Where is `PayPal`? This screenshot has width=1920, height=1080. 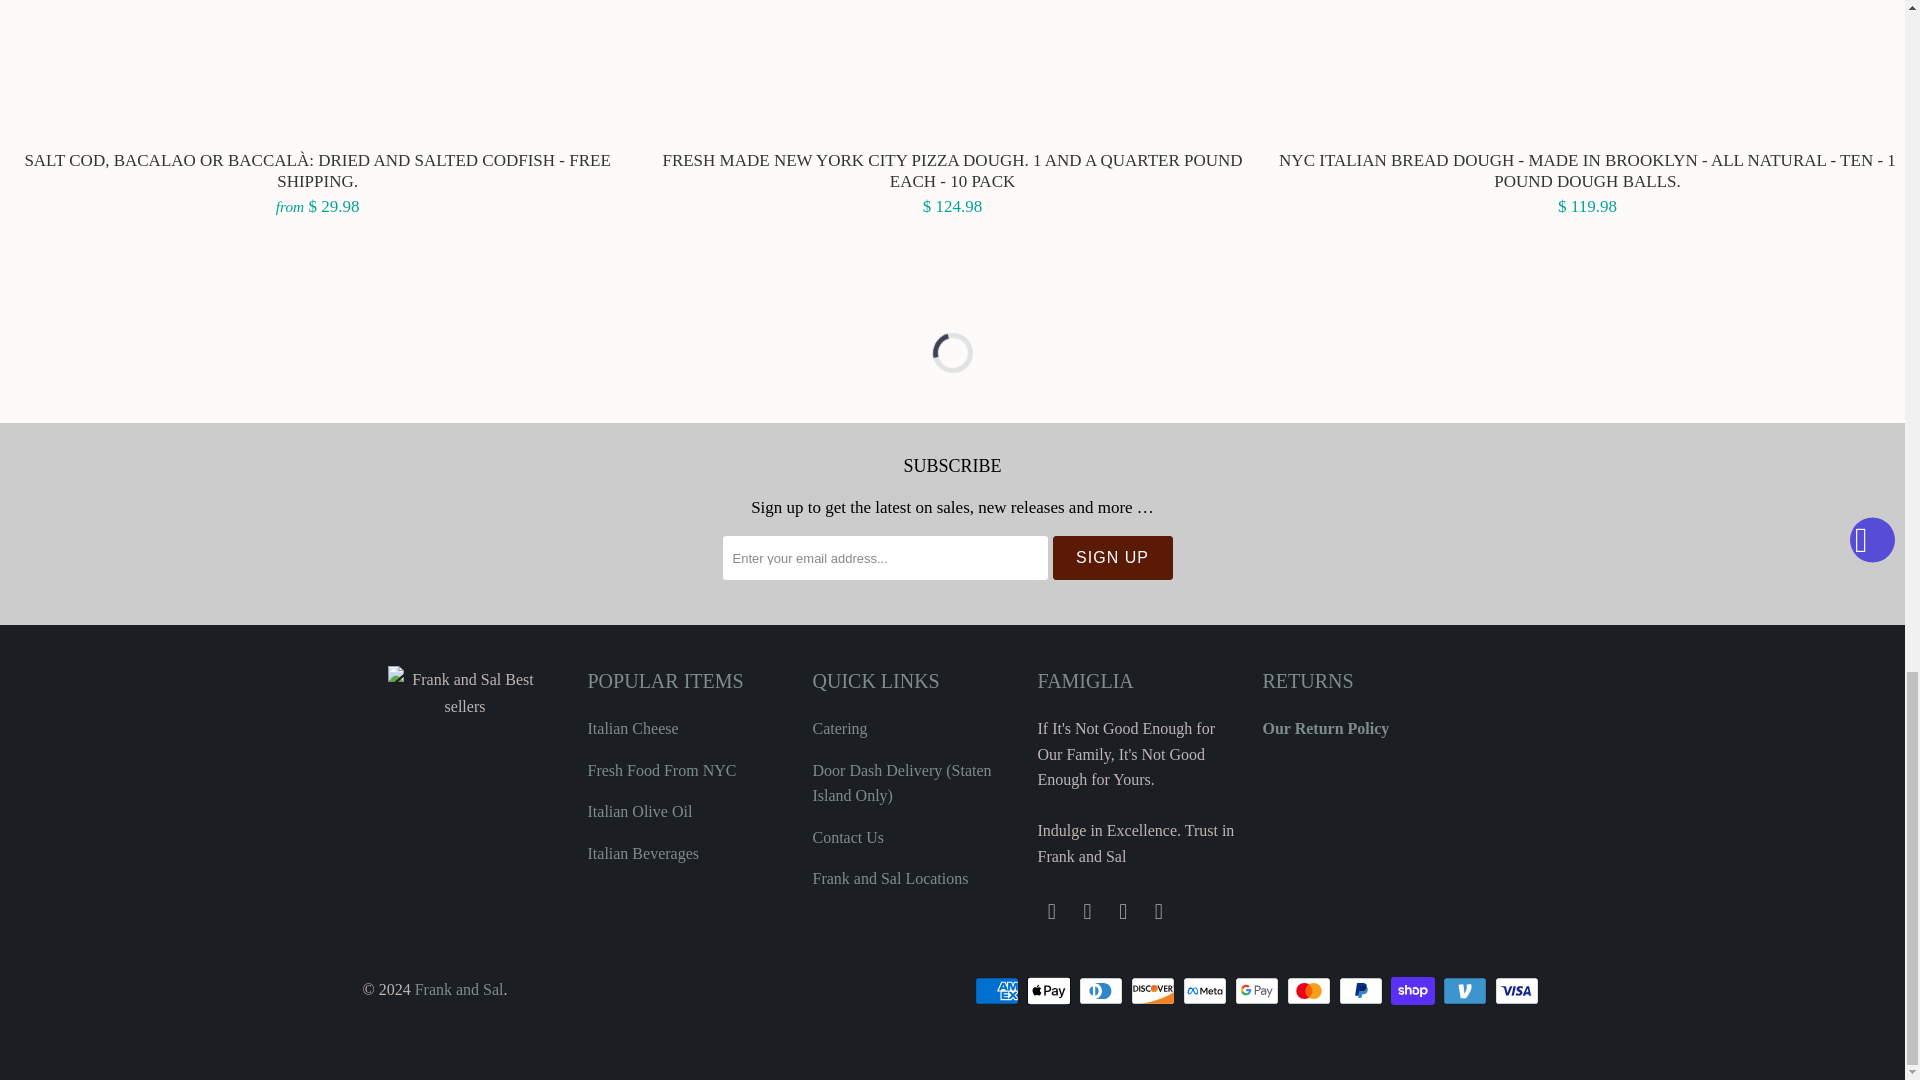 PayPal is located at coordinates (1362, 990).